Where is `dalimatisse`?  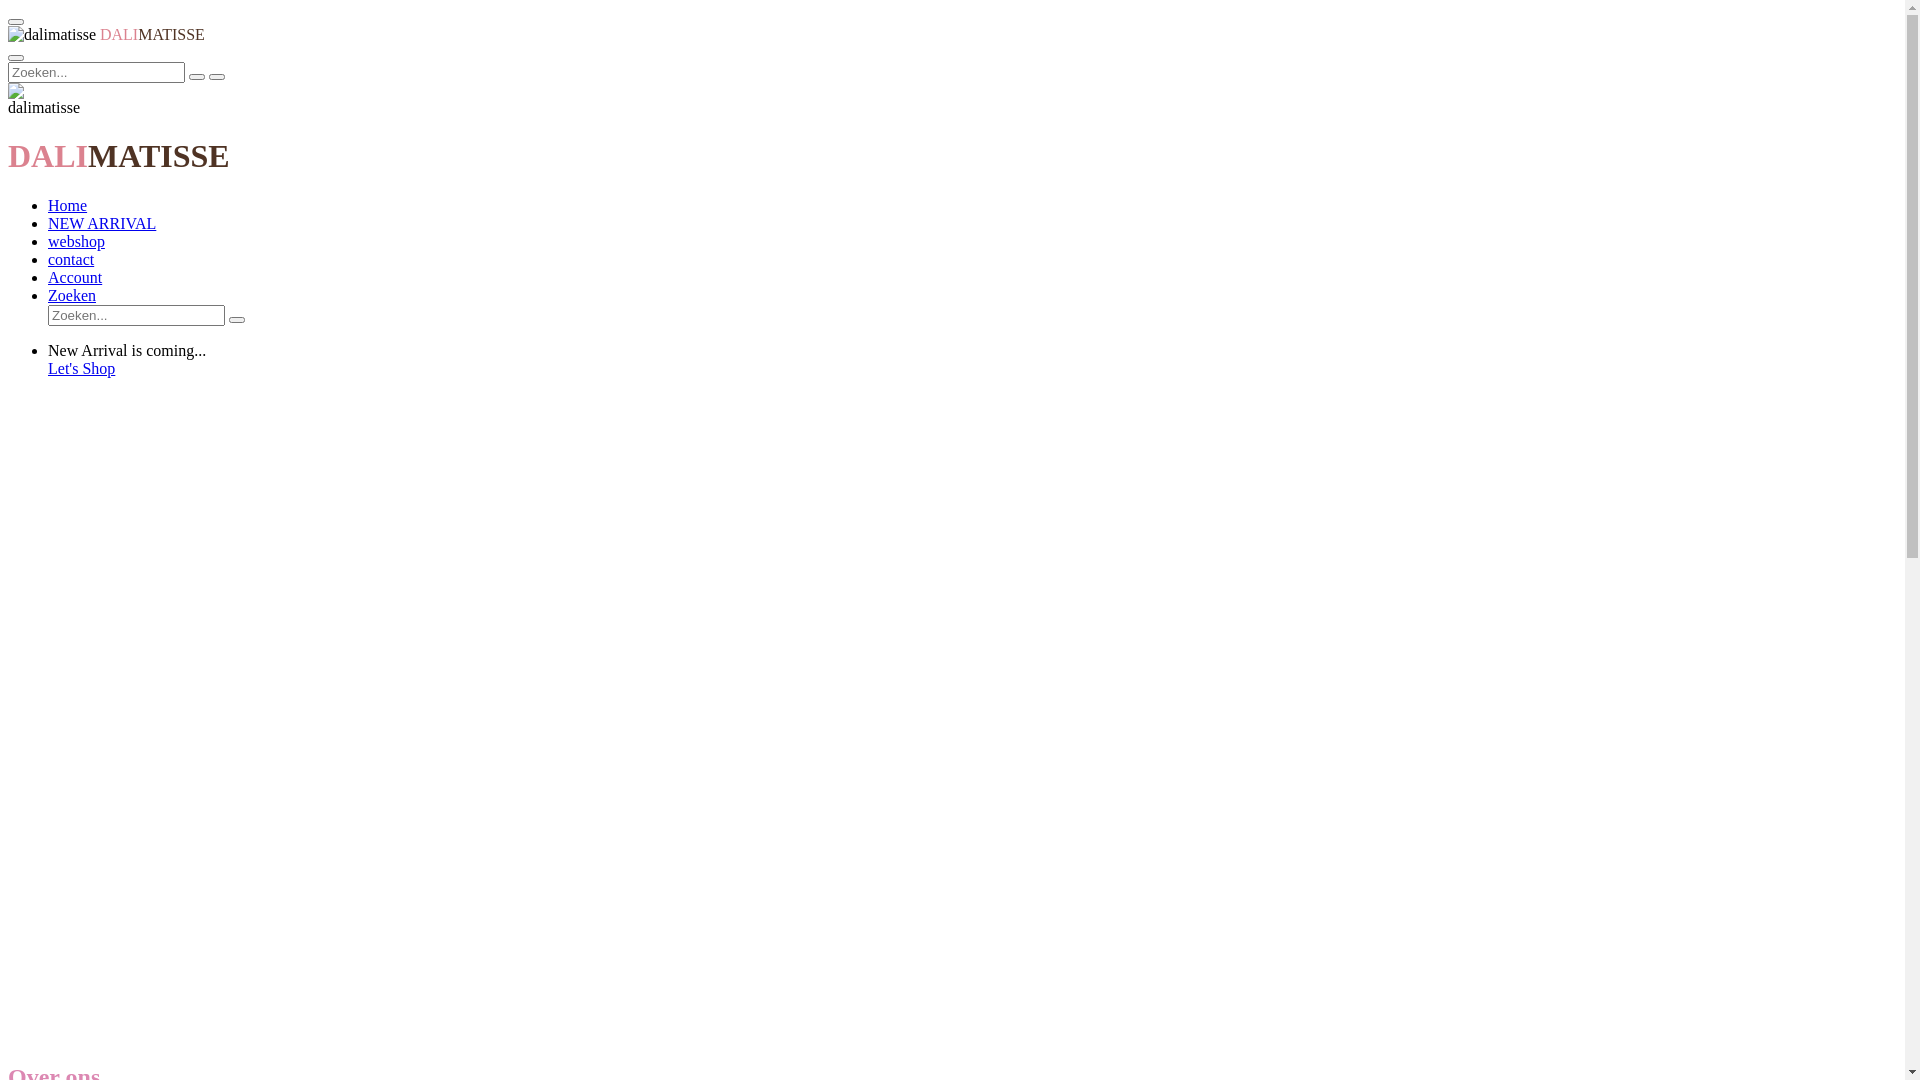
dalimatisse is located at coordinates (52, 35).